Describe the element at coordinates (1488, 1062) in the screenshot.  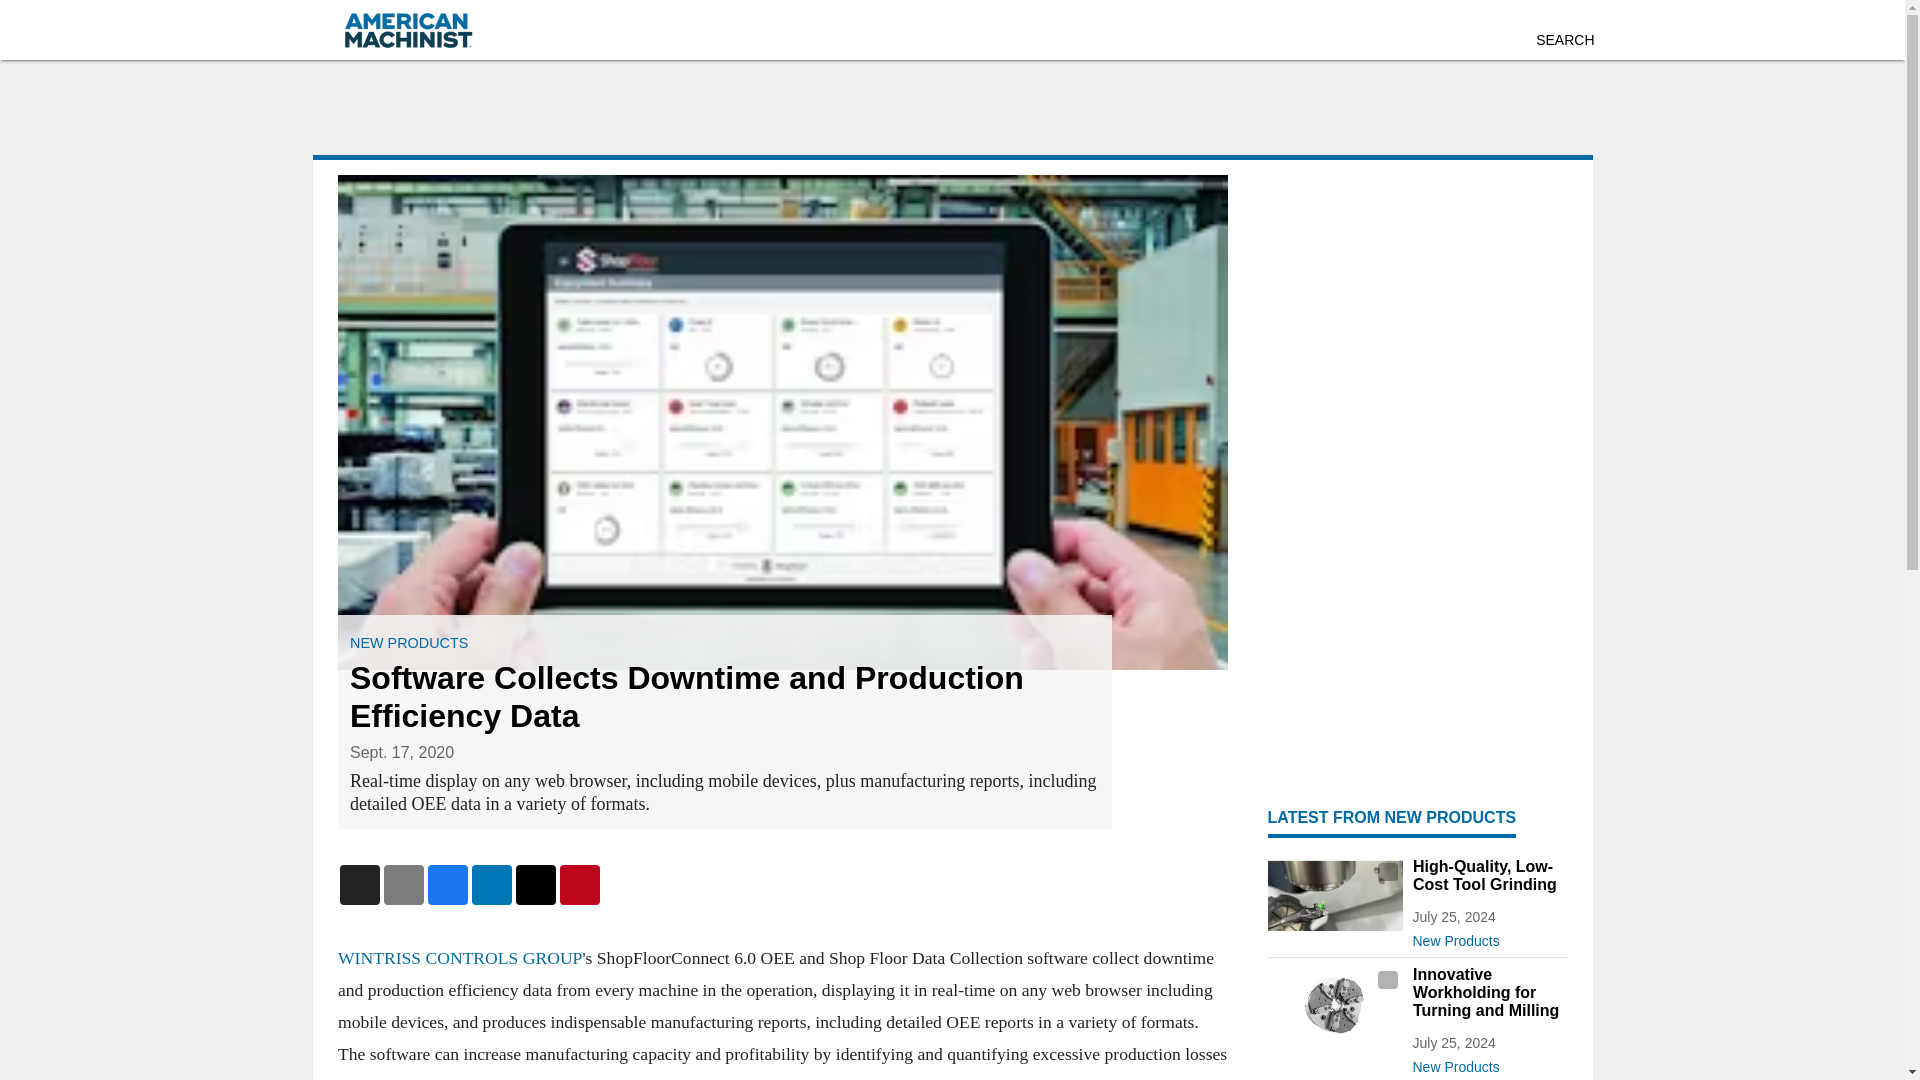
I see `New Products` at that location.